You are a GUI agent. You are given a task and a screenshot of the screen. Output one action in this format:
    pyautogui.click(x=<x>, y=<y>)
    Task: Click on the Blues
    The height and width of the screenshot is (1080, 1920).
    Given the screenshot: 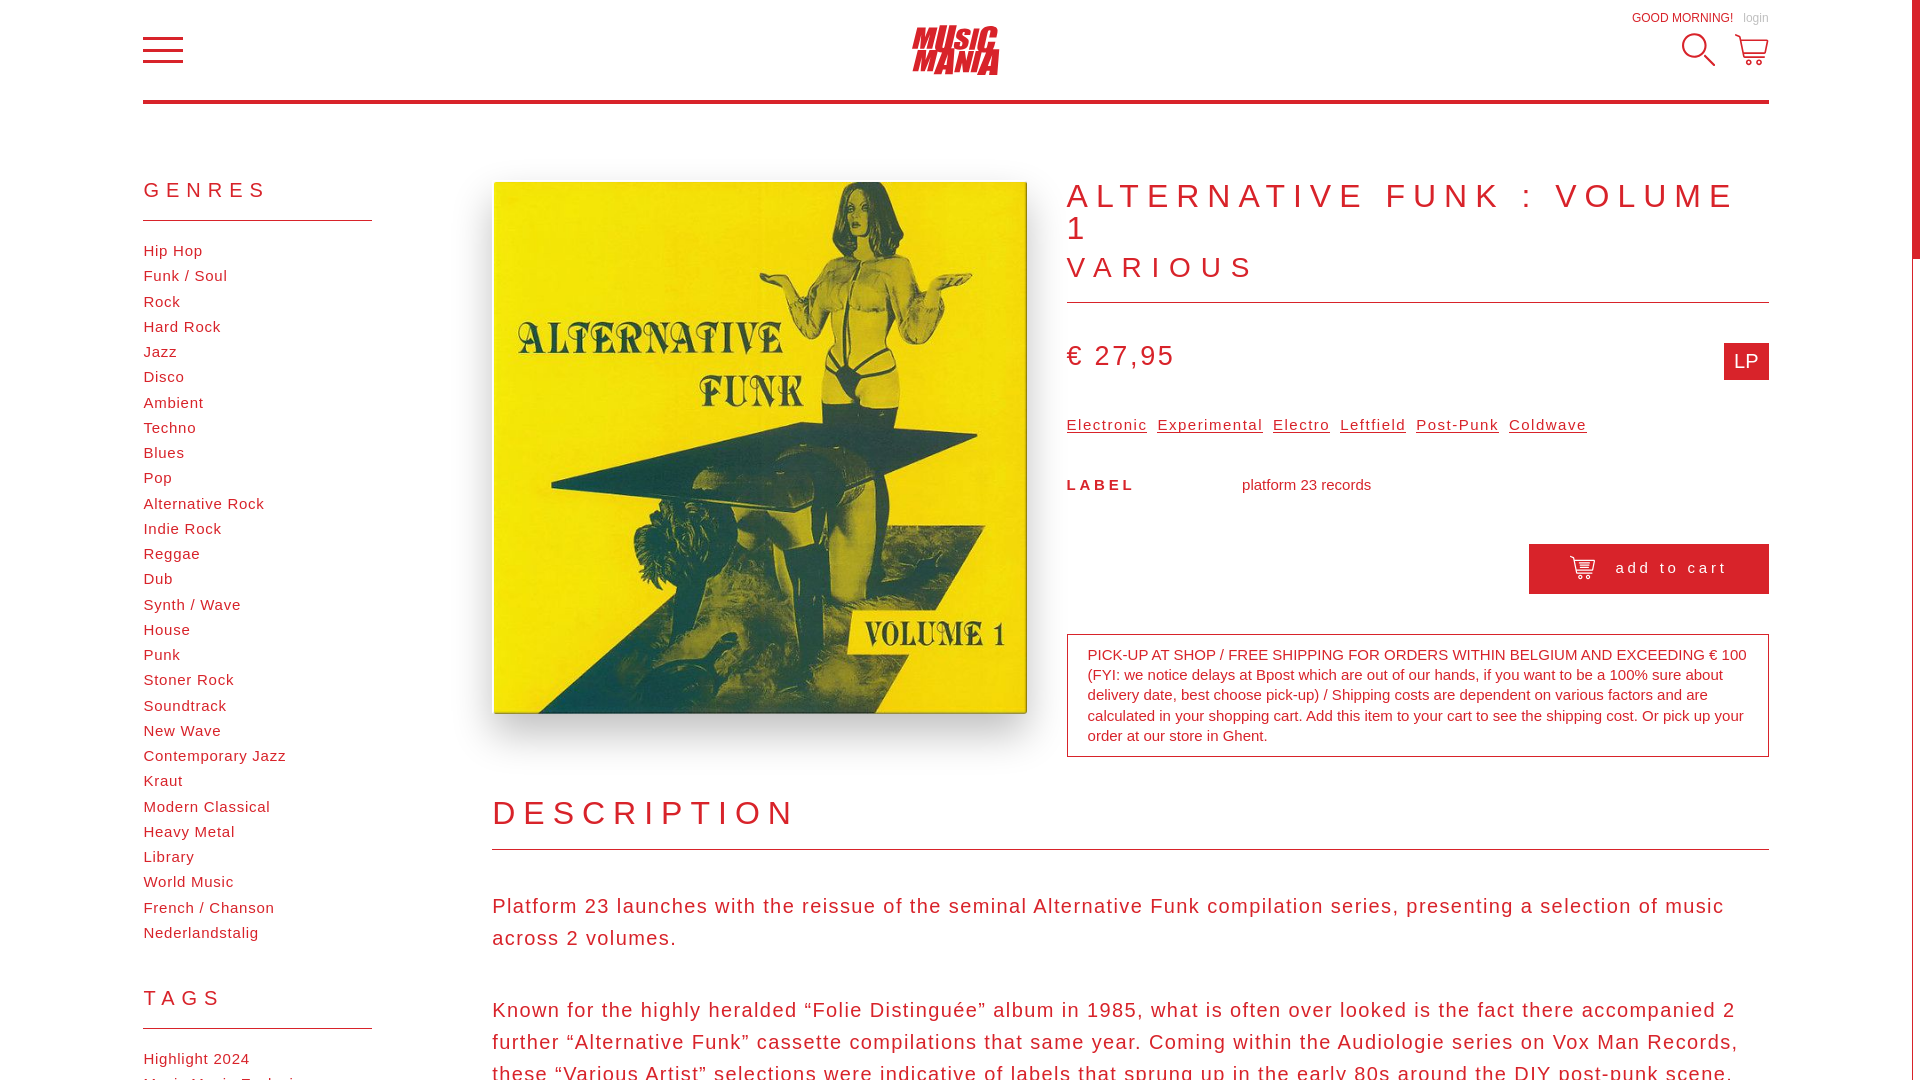 What is the action you would take?
    pyautogui.click(x=257, y=452)
    